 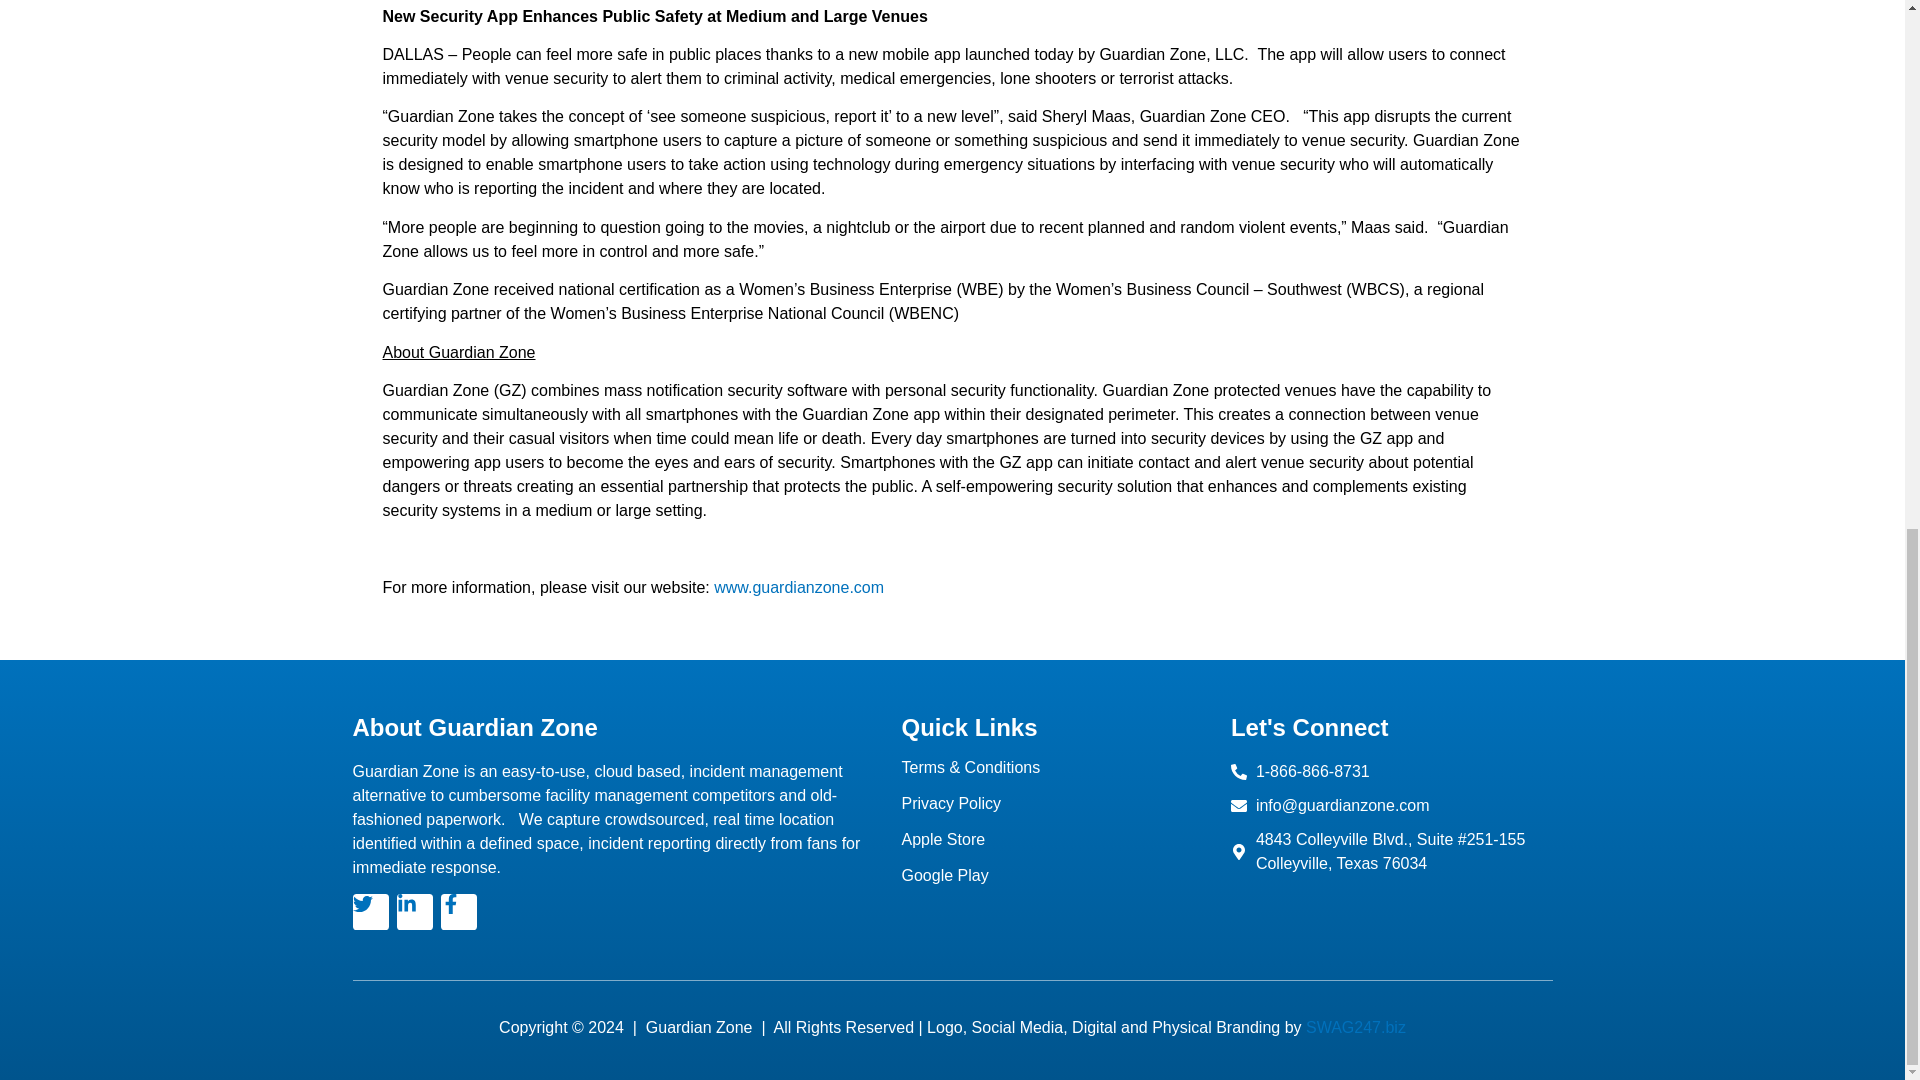 What do you see at coordinates (798, 587) in the screenshot?
I see `www.guardianzone.com` at bounding box center [798, 587].